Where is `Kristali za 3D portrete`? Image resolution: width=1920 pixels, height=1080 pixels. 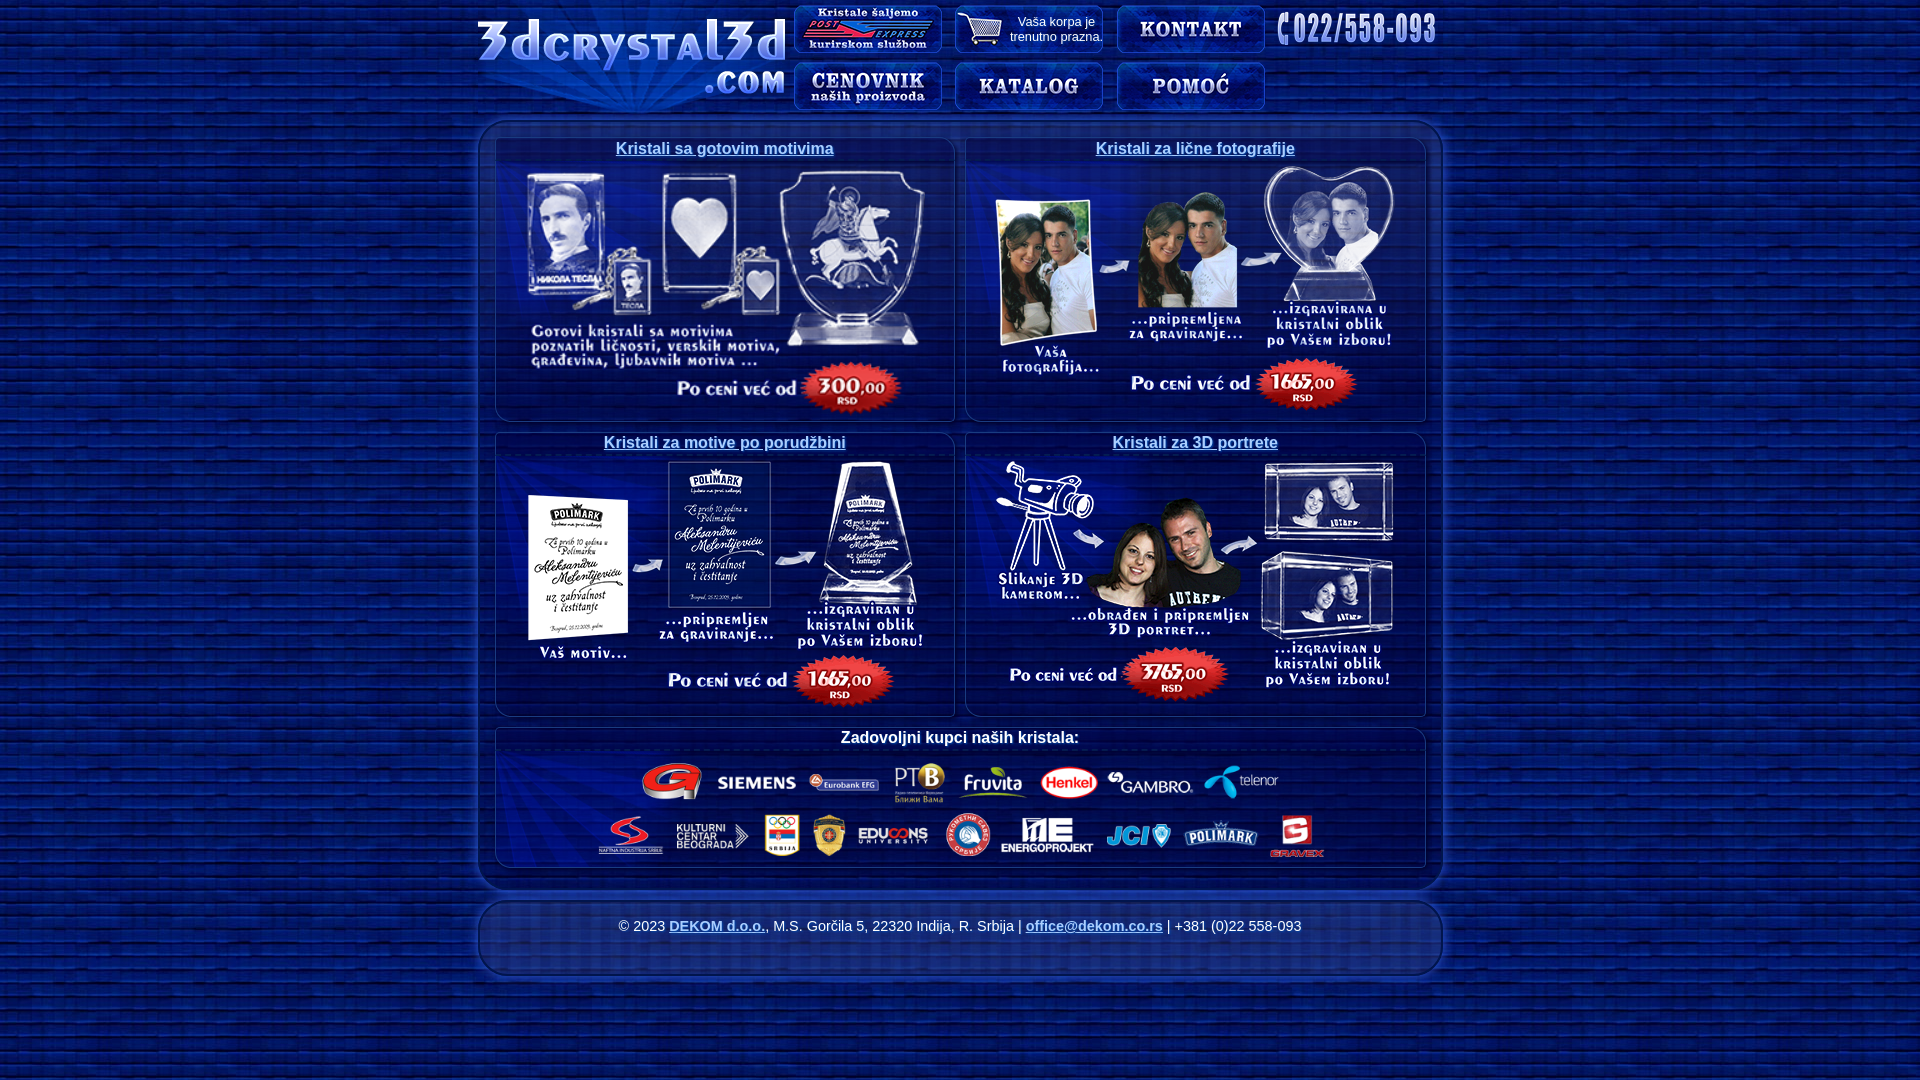
Kristali za 3D portrete is located at coordinates (1196, 442).